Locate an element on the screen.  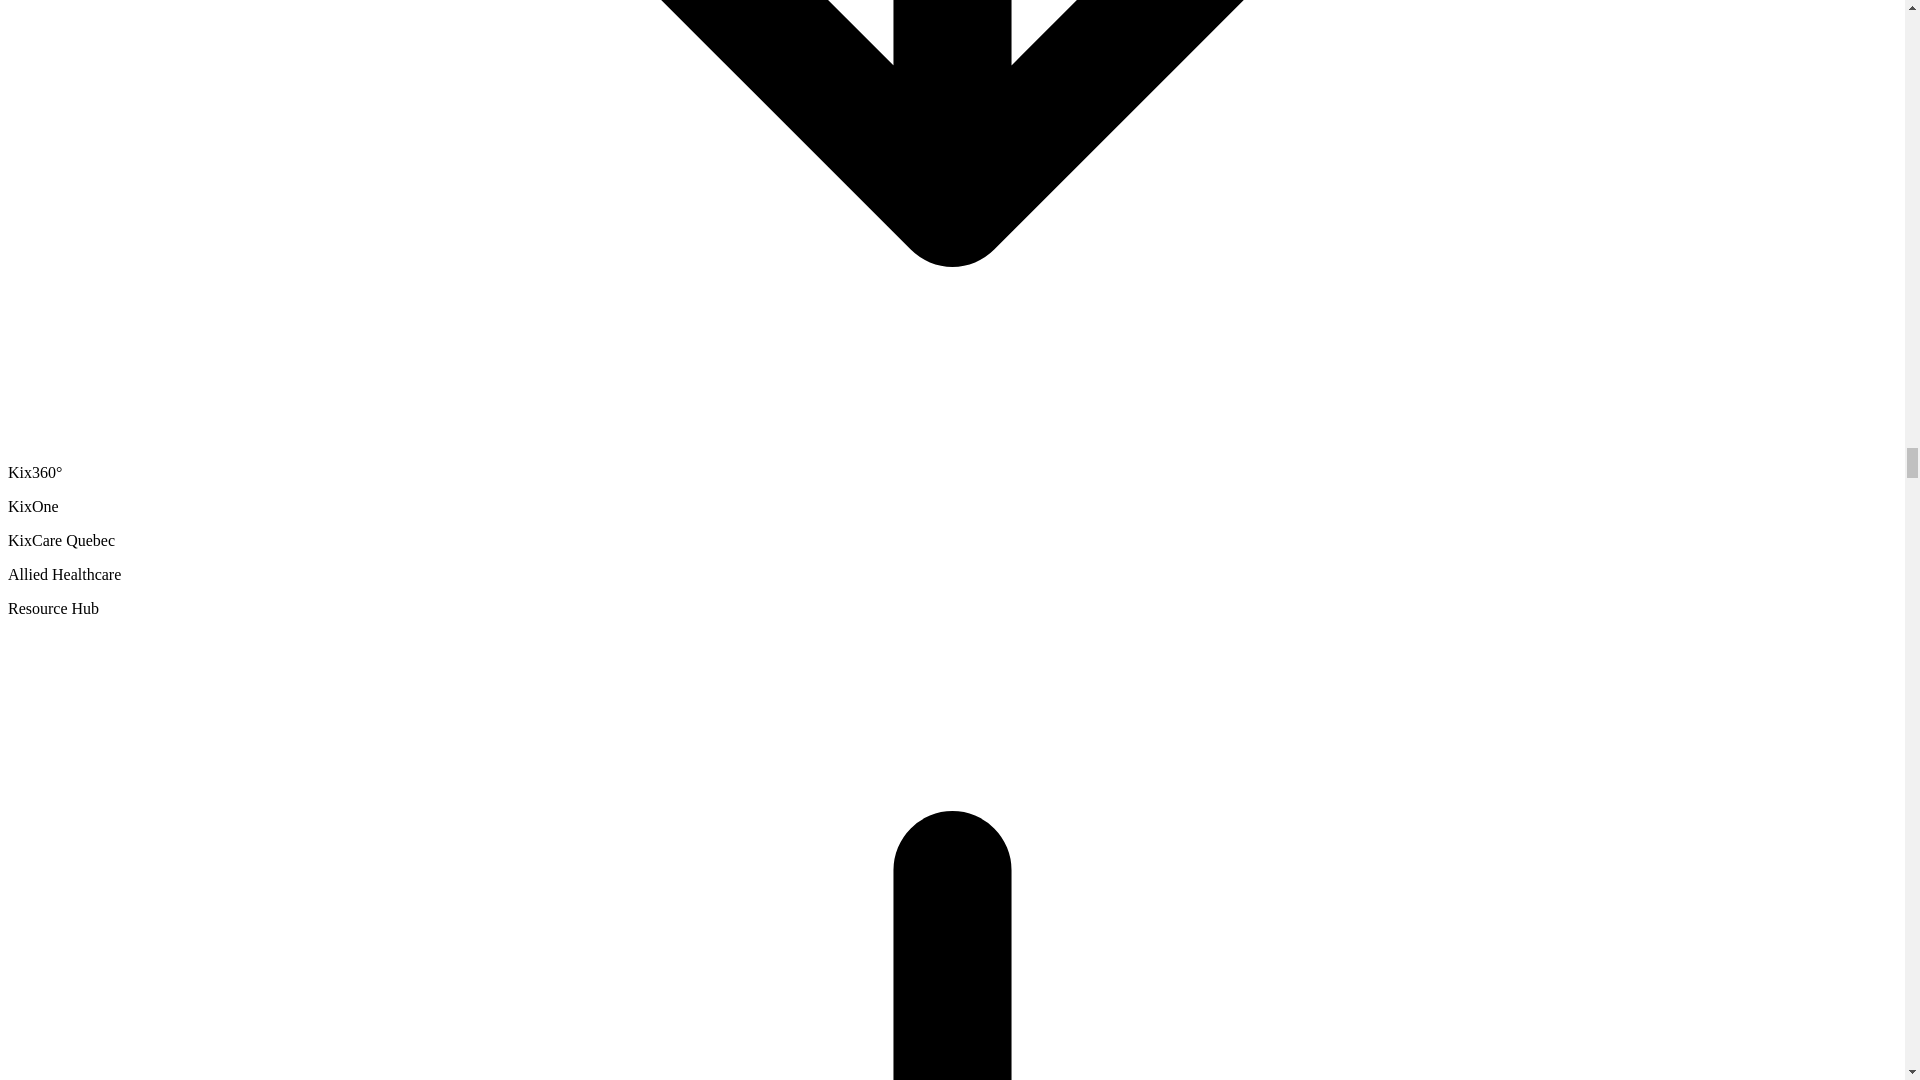
KixOne is located at coordinates (33, 506).